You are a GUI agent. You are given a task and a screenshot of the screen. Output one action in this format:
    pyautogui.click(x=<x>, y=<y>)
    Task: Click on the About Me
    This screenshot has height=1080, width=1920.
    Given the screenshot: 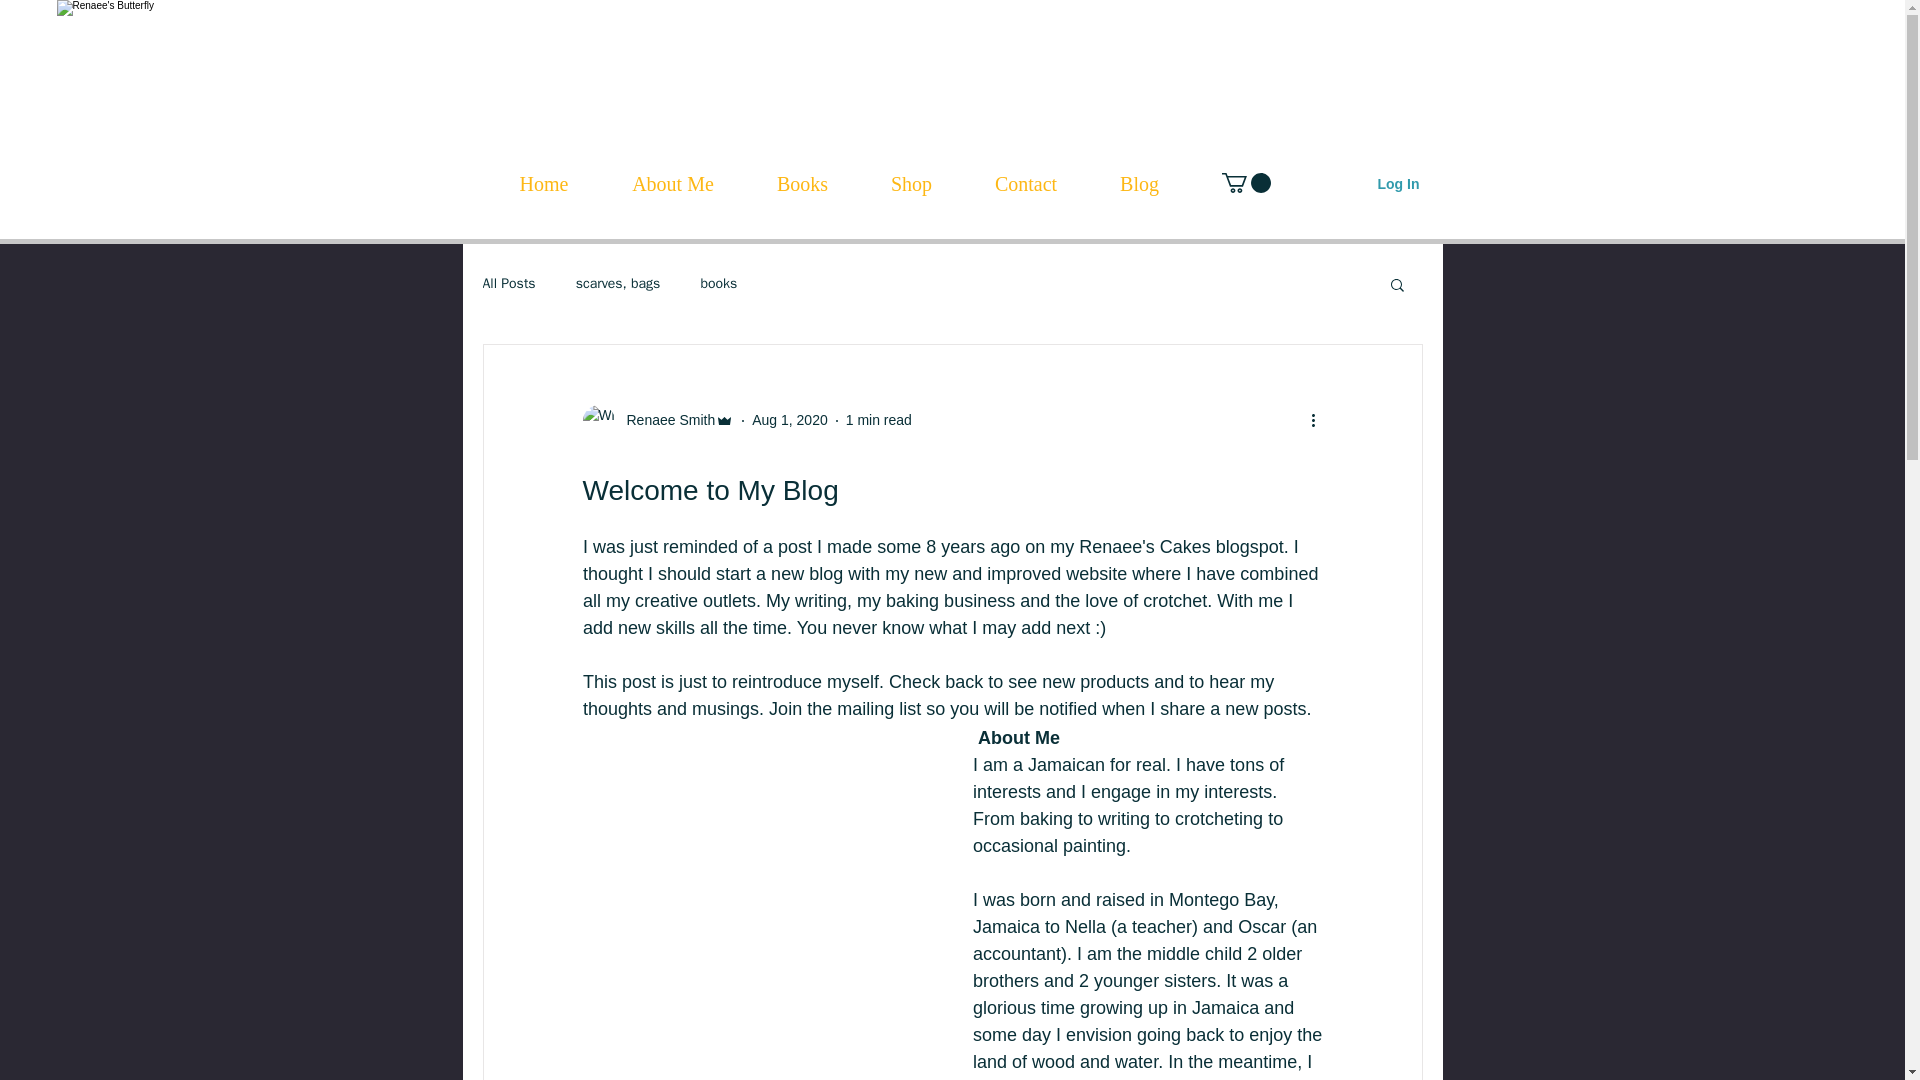 What is the action you would take?
    pyautogui.click(x=672, y=184)
    